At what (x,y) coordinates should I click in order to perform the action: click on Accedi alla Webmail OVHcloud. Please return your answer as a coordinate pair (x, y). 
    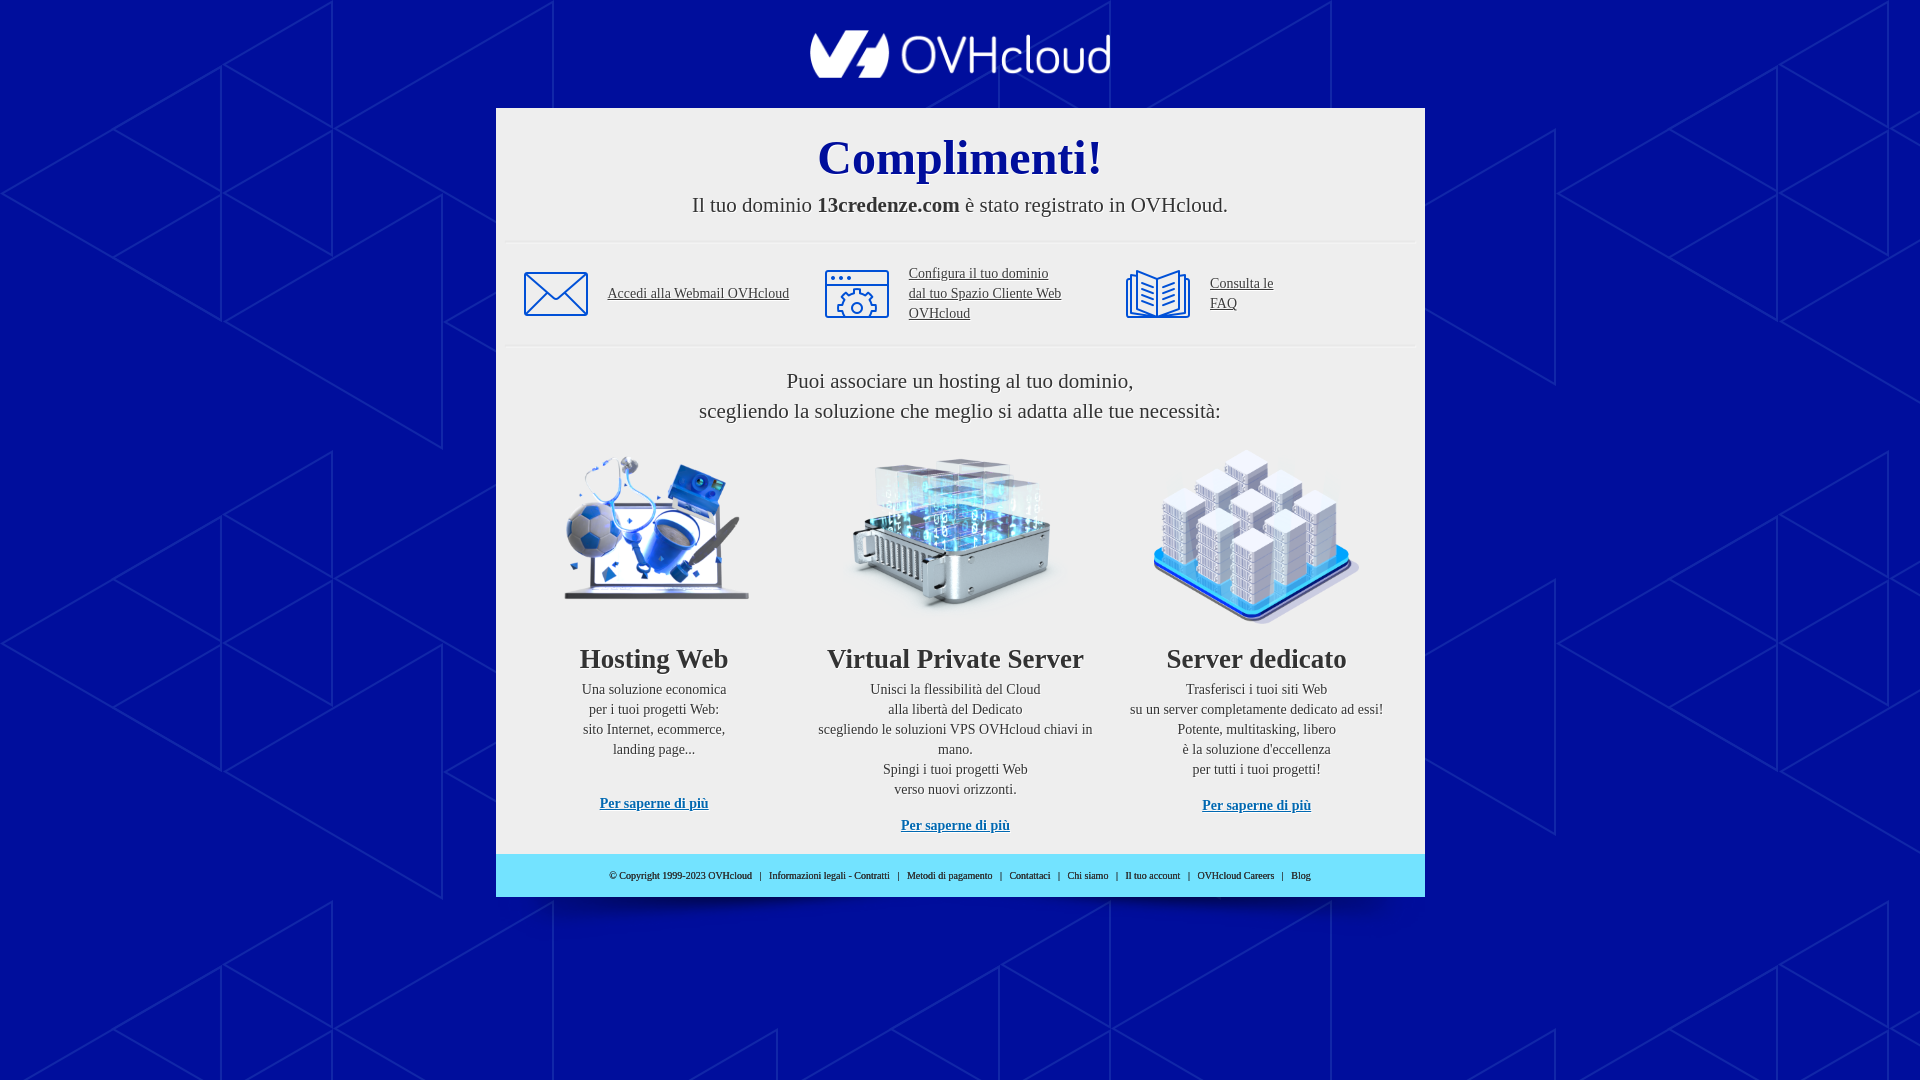
    Looking at the image, I should click on (699, 294).